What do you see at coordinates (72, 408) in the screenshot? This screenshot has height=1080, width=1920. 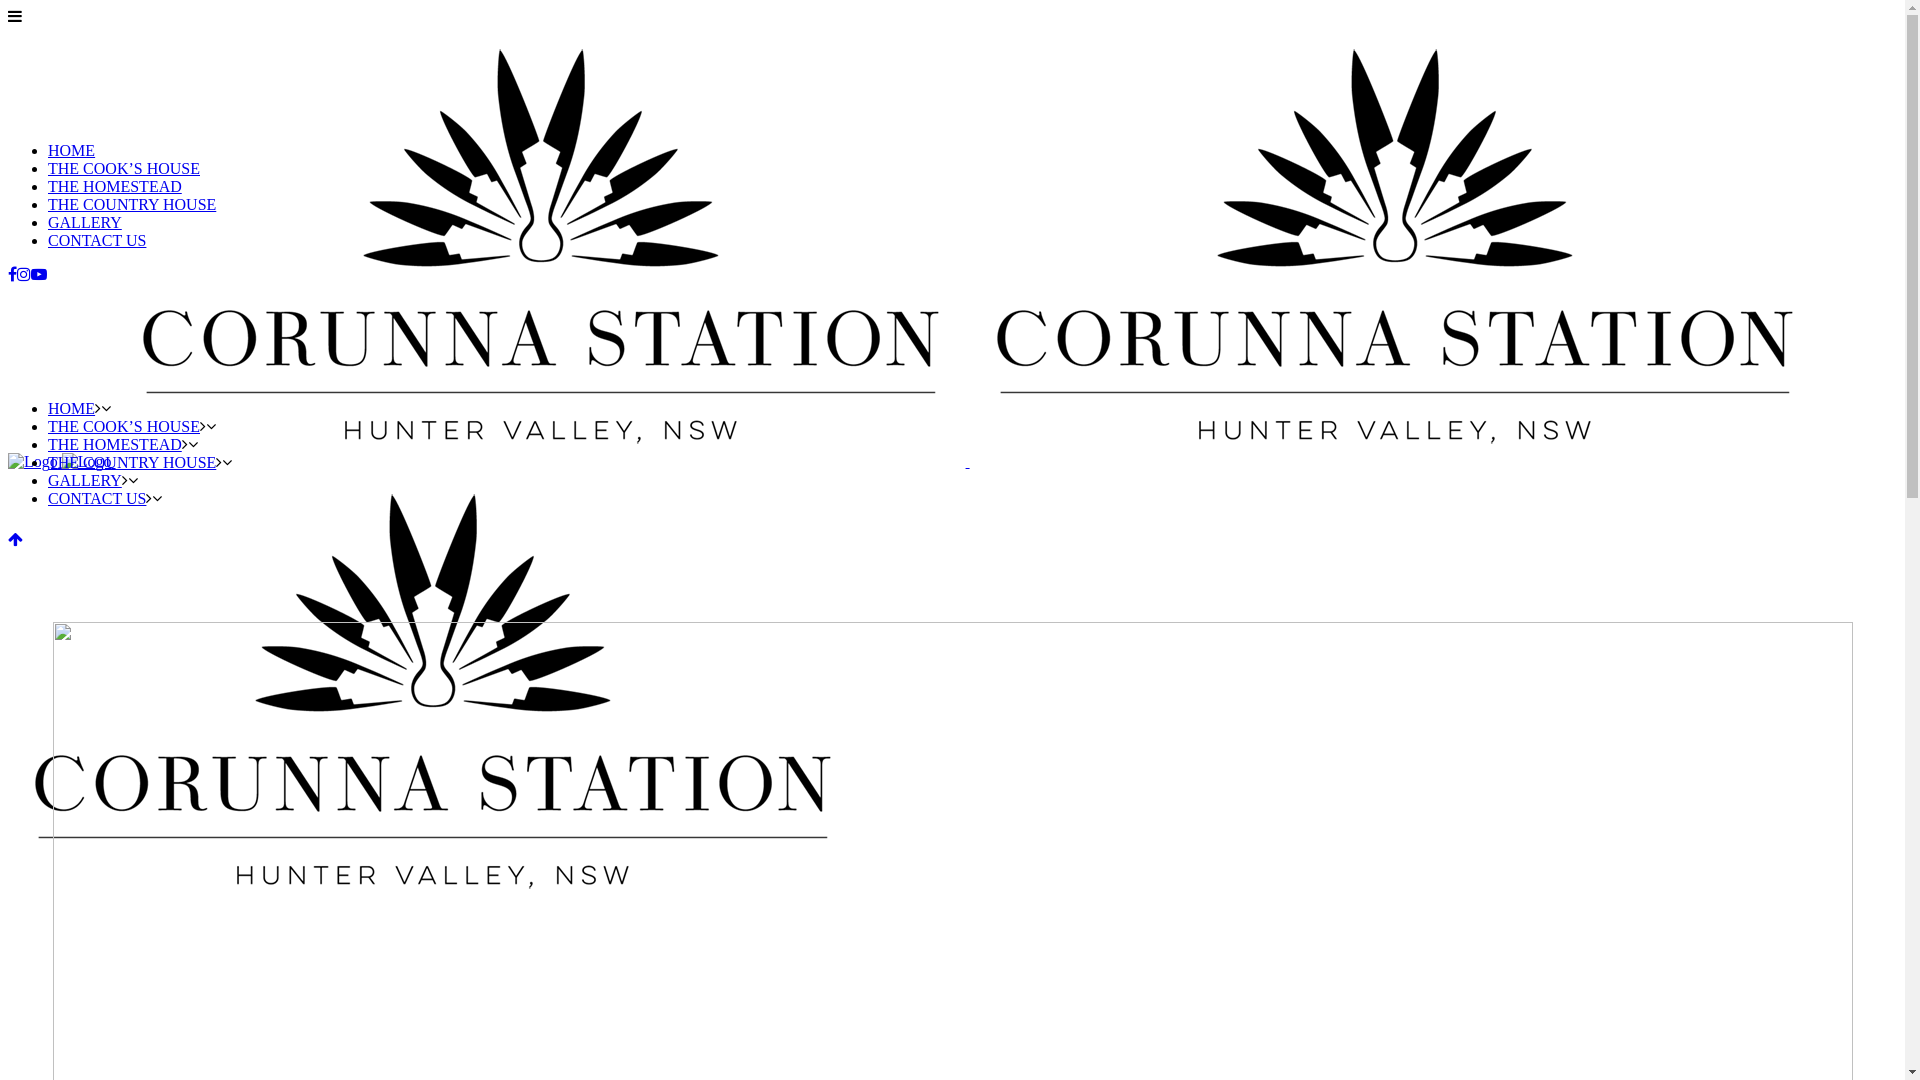 I see `HOME` at bounding box center [72, 408].